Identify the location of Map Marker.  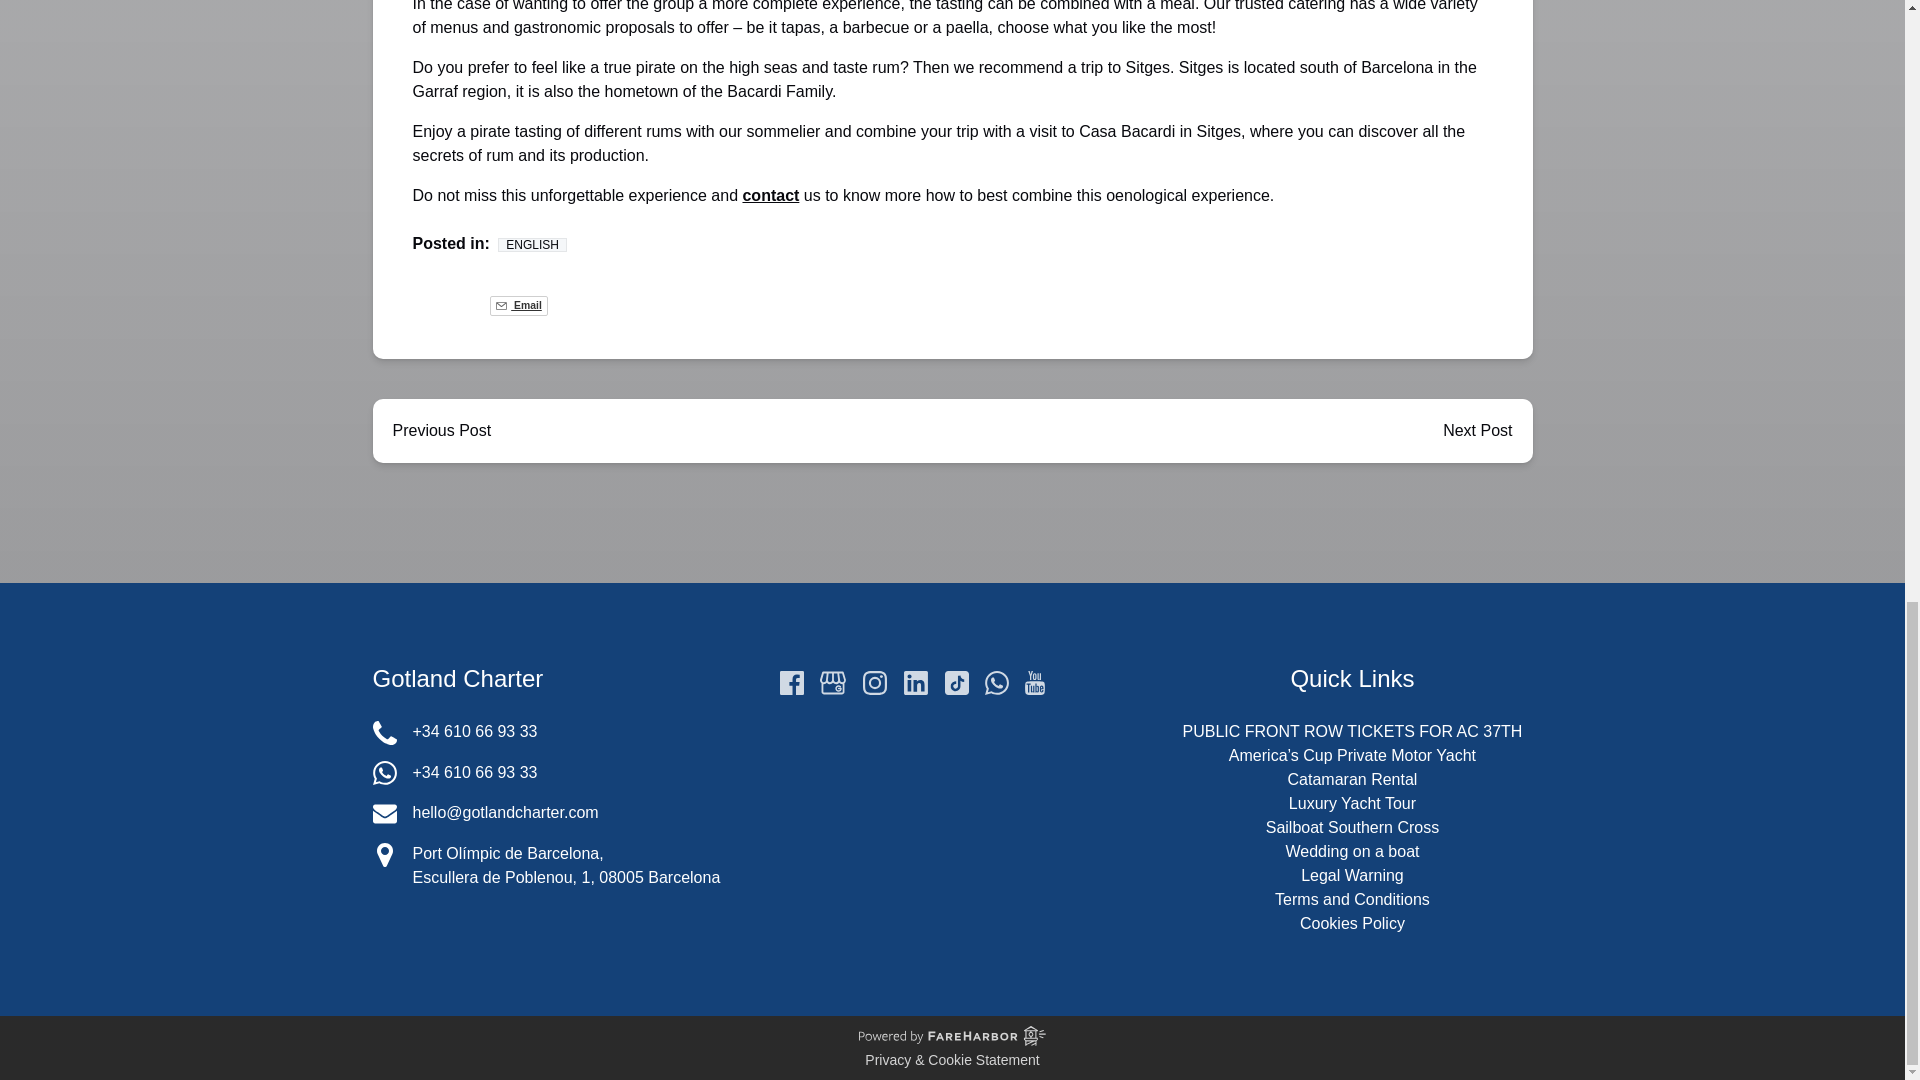
(384, 855).